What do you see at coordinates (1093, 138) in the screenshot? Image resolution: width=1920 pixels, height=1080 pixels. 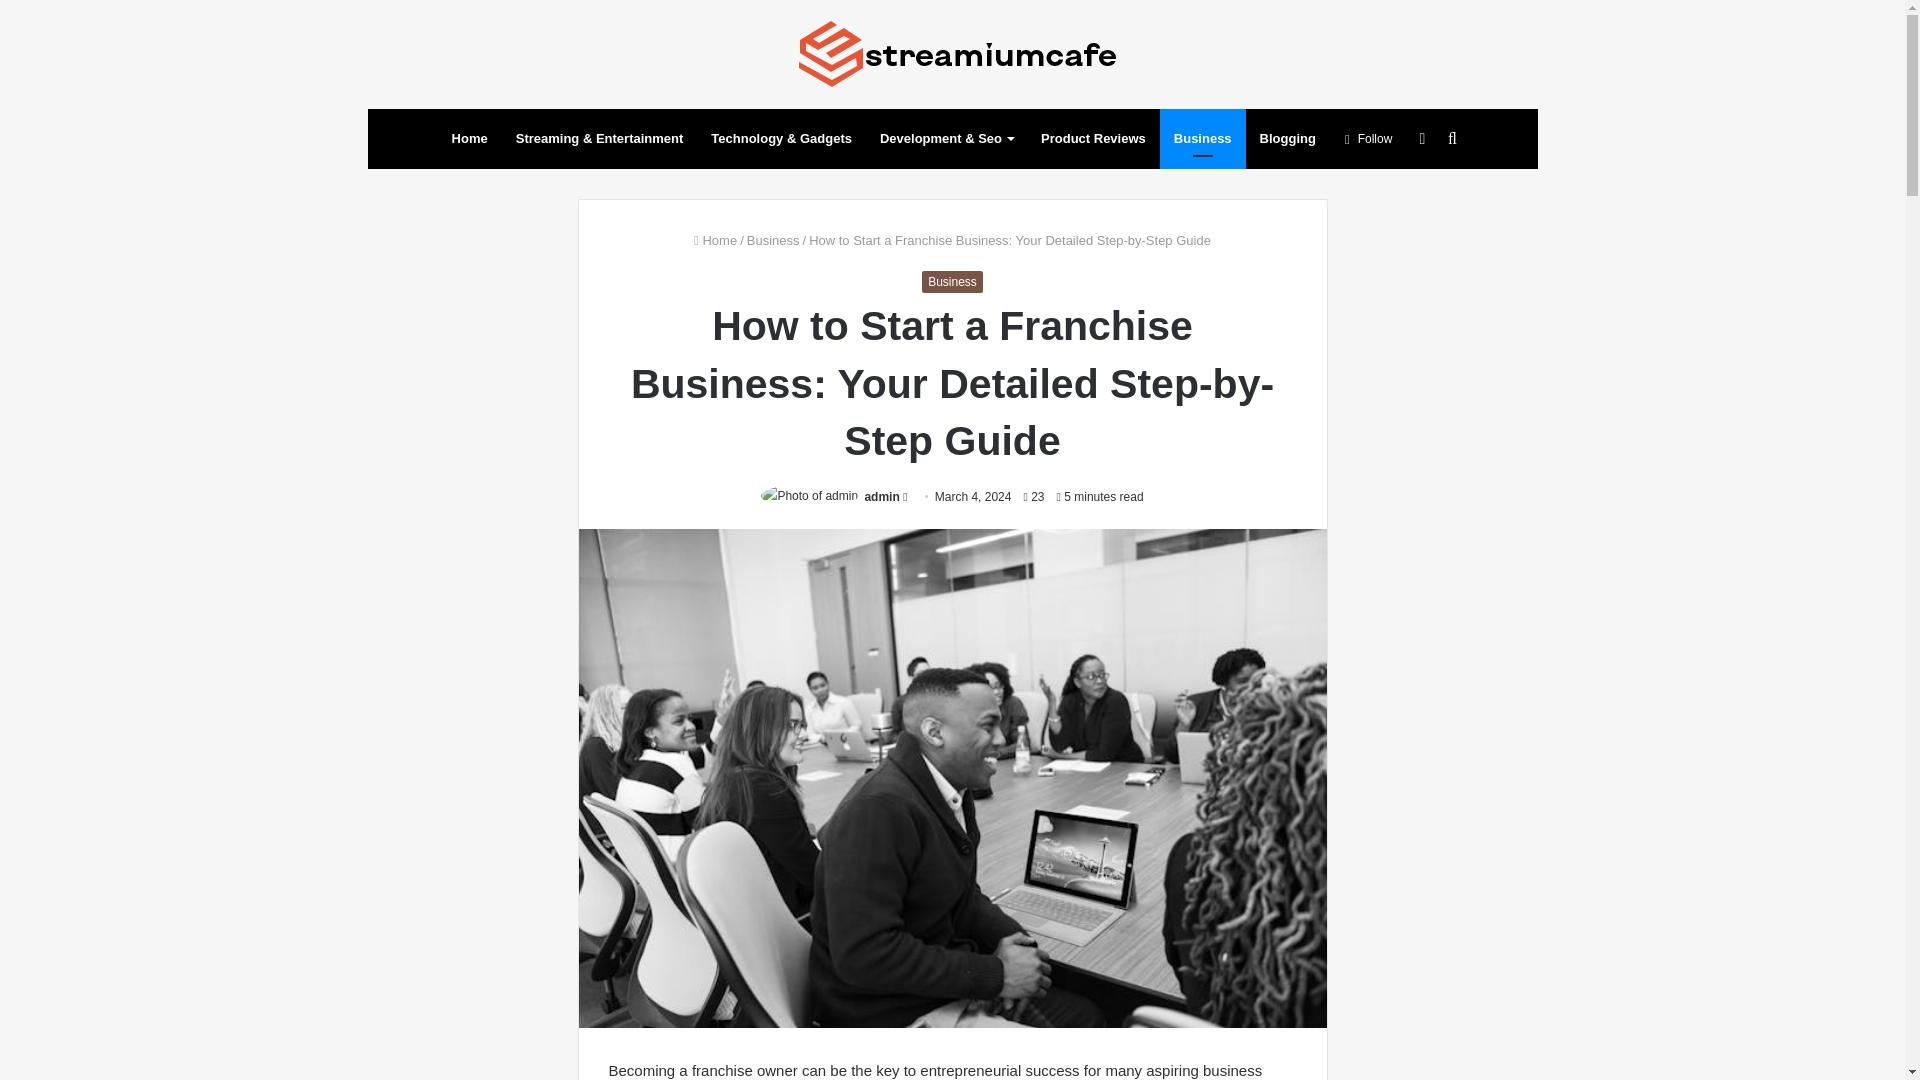 I see `Product Reviews` at bounding box center [1093, 138].